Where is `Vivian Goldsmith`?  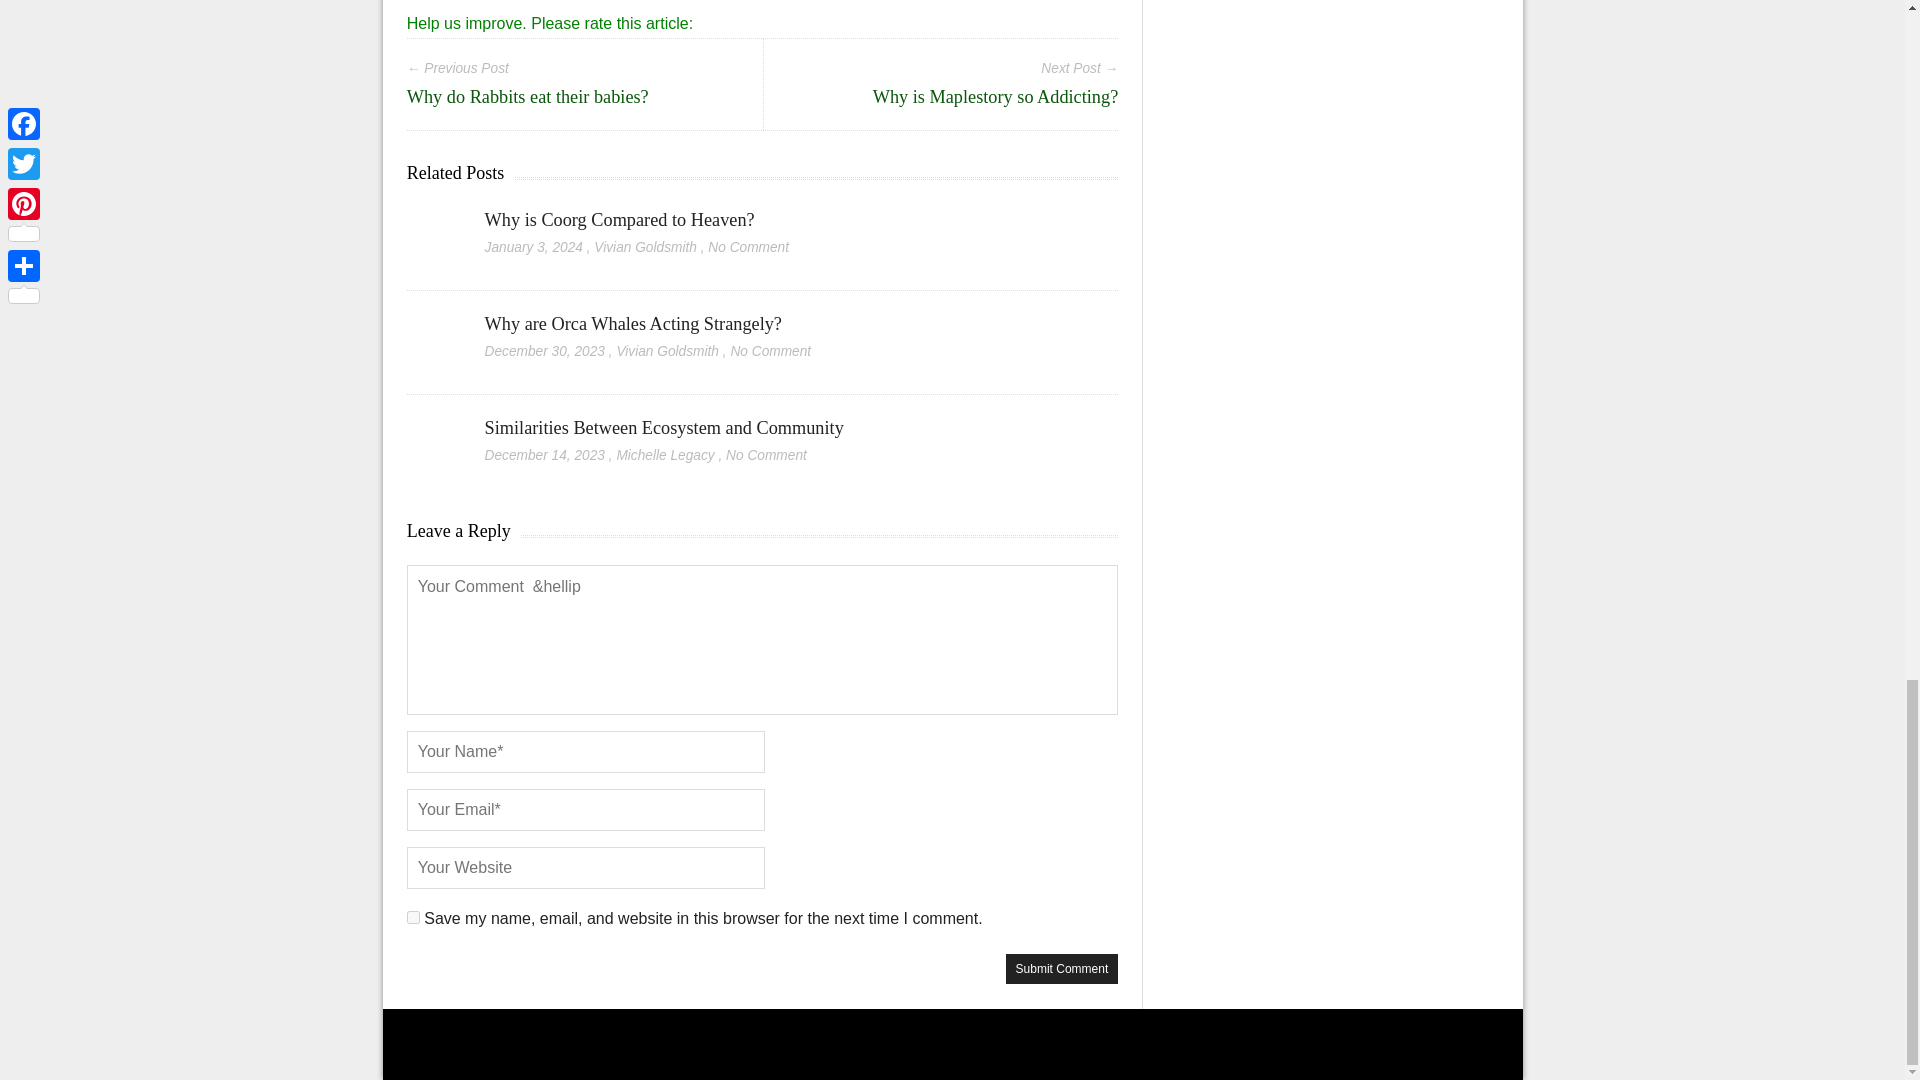
Vivian Goldsmith is located at coordinates (667, 351).